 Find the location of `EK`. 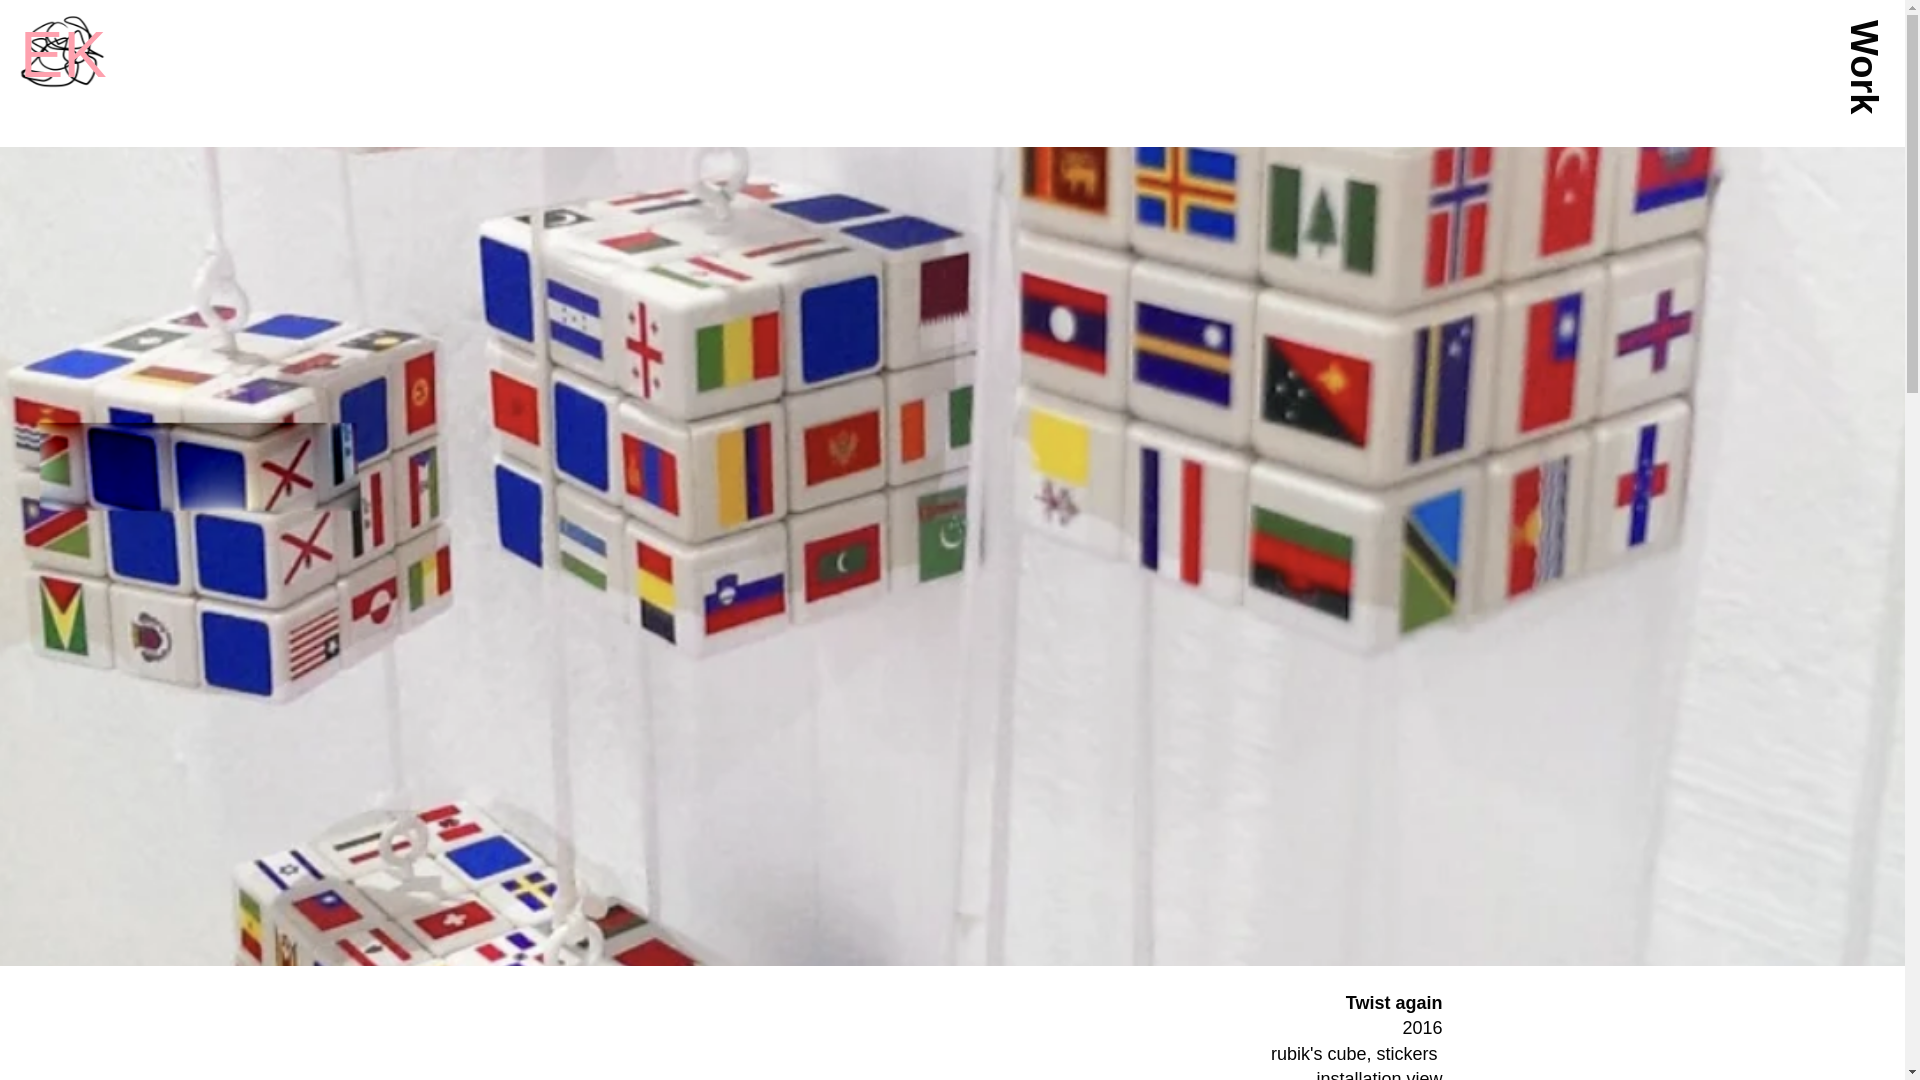

EK is located at coordinates (63, 54).